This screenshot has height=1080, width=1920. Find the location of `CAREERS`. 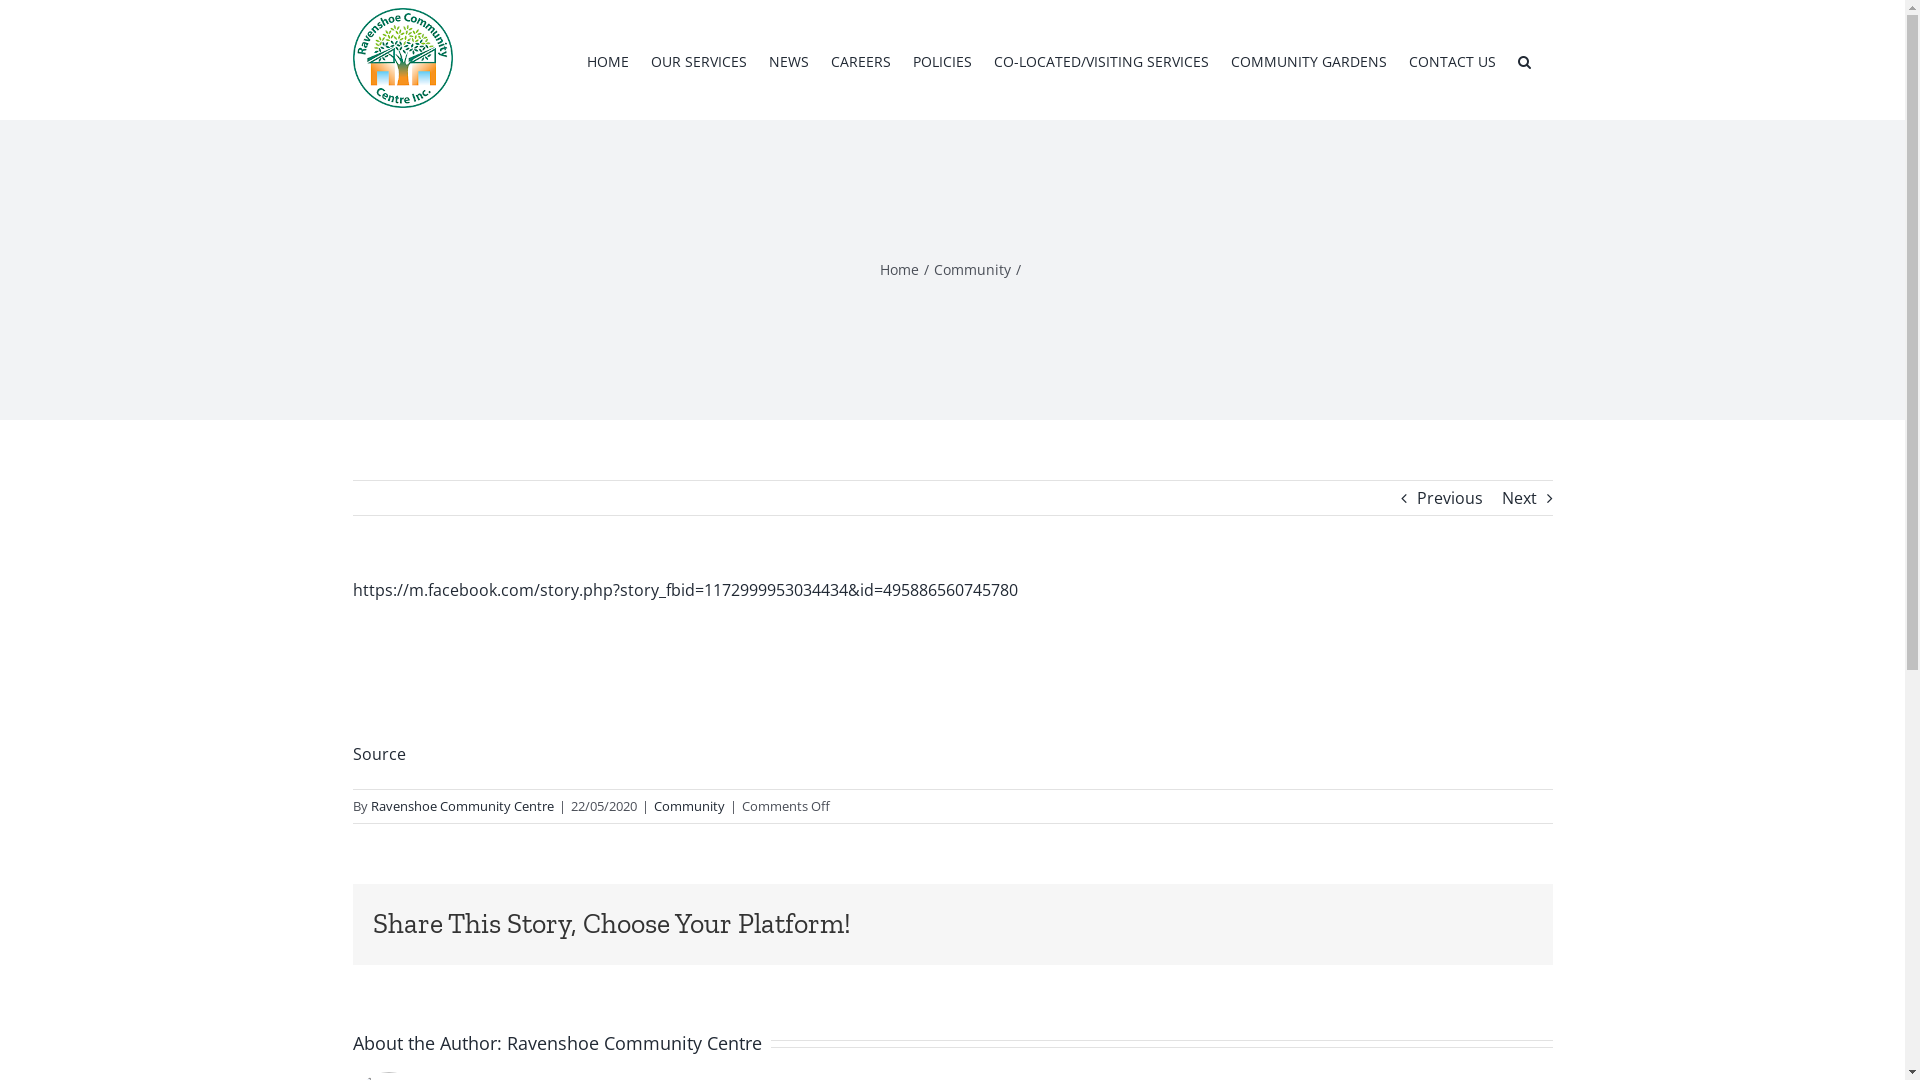

CAREERS is located at coordinates (860, 60).